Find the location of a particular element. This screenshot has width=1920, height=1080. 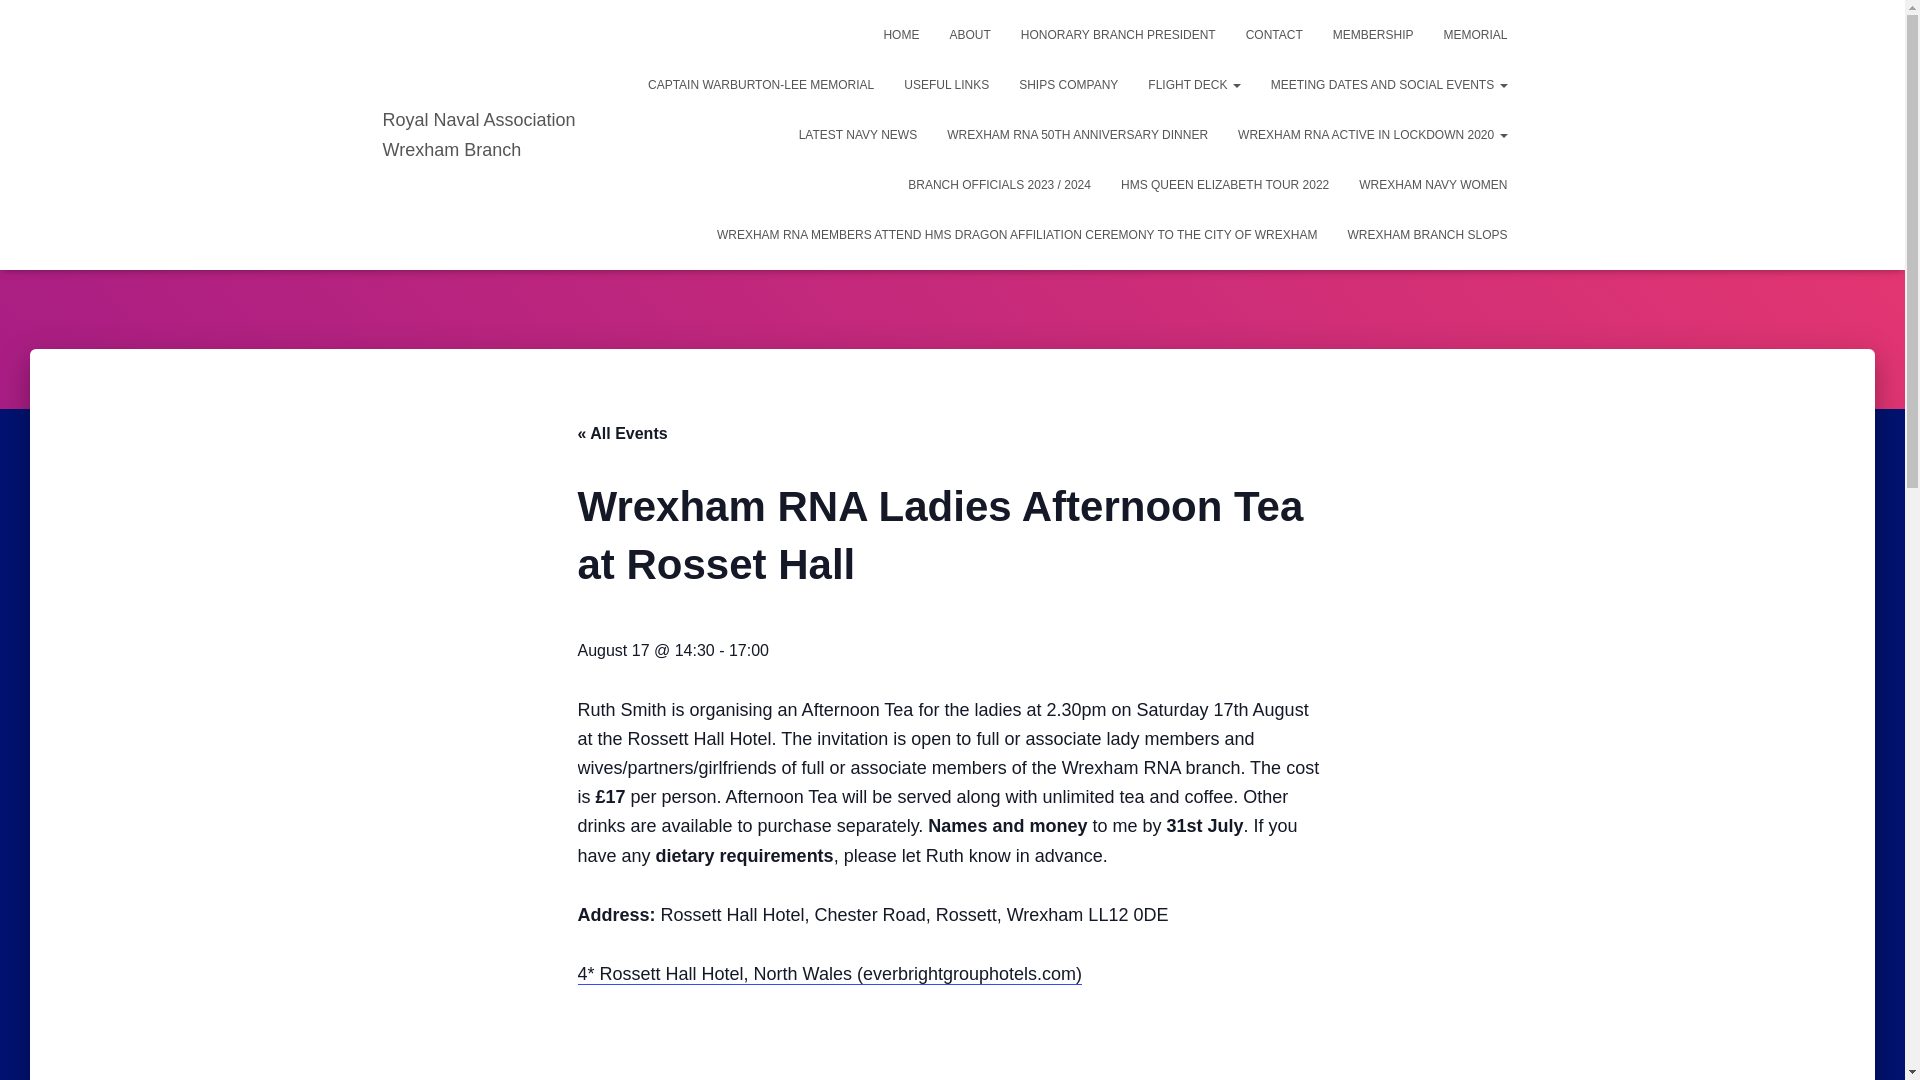

FLIGHT DECK is located at coordinates (1194, 85).